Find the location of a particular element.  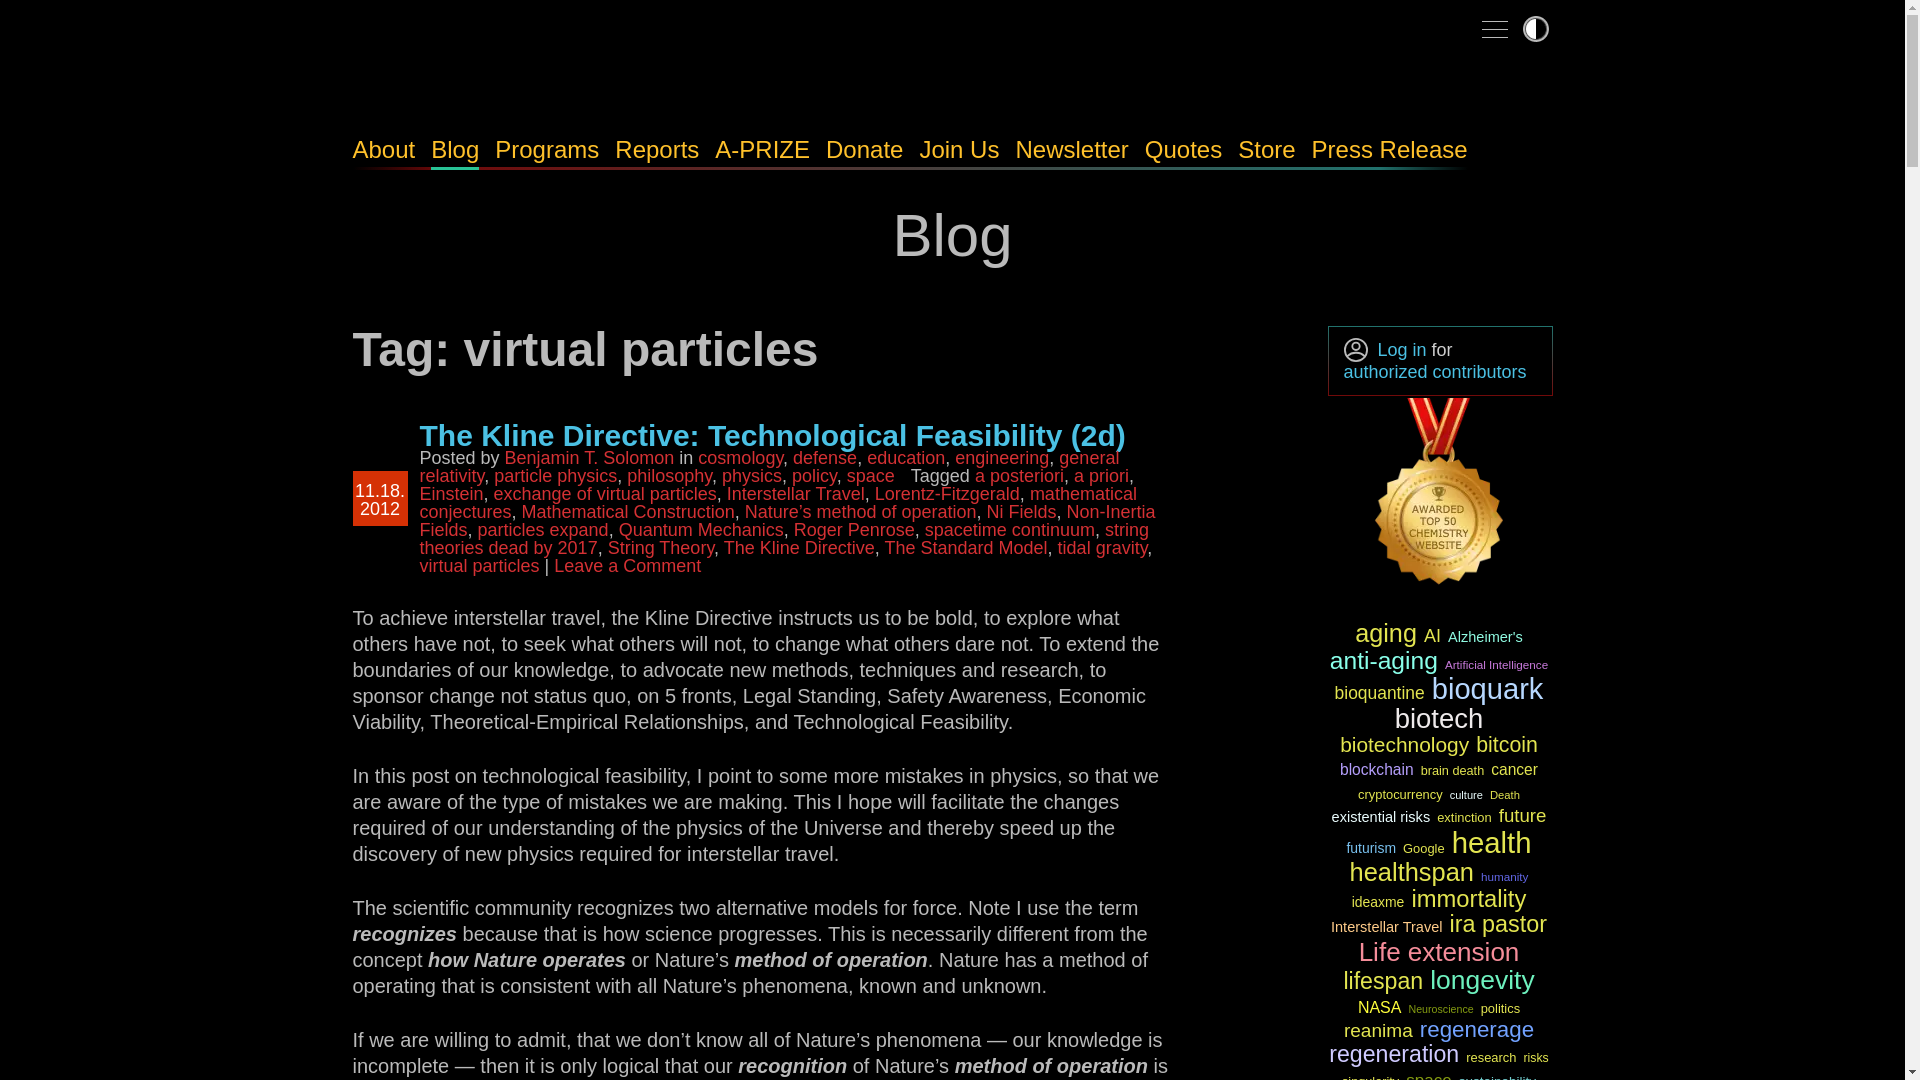

Blog is located at coordinates (454, 150).